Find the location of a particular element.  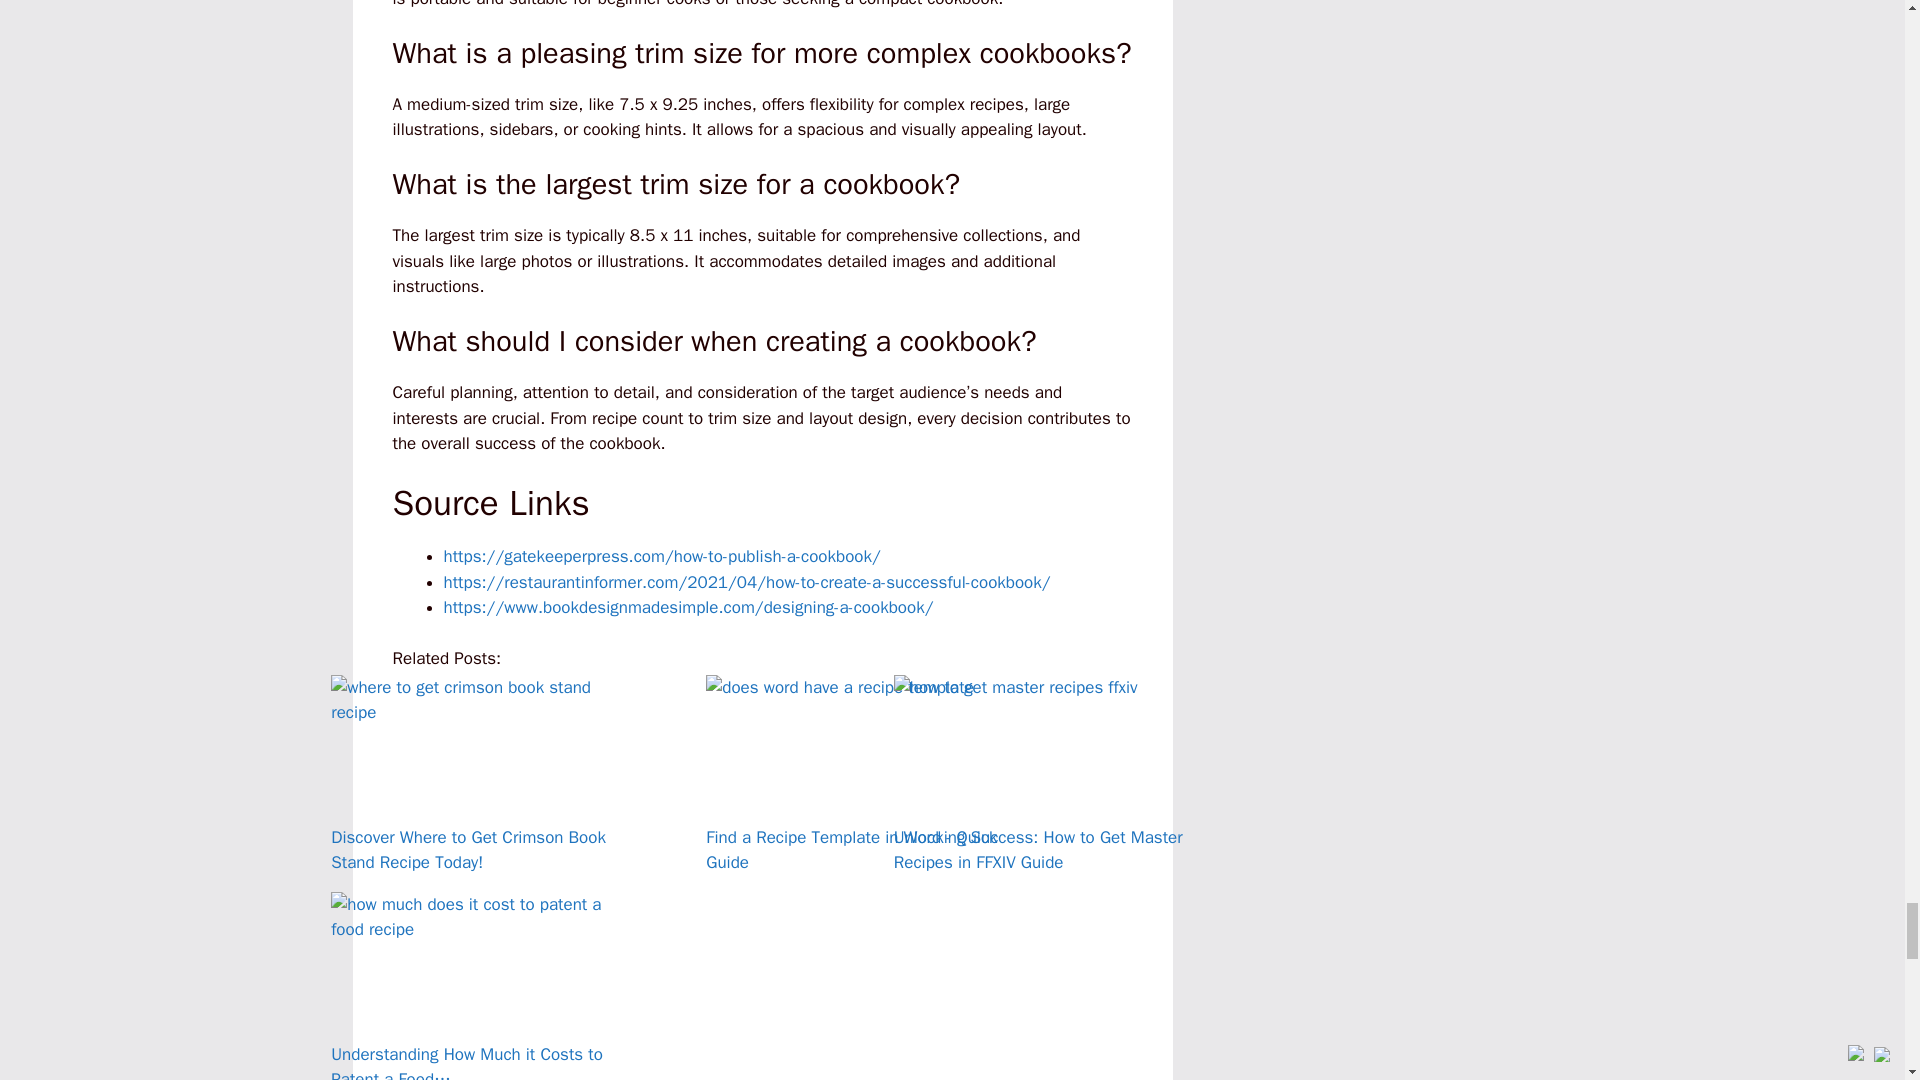

Unlocking Success: How to Get Master Recipes in FFXIV Guide is located at coordinates (1044, 760).